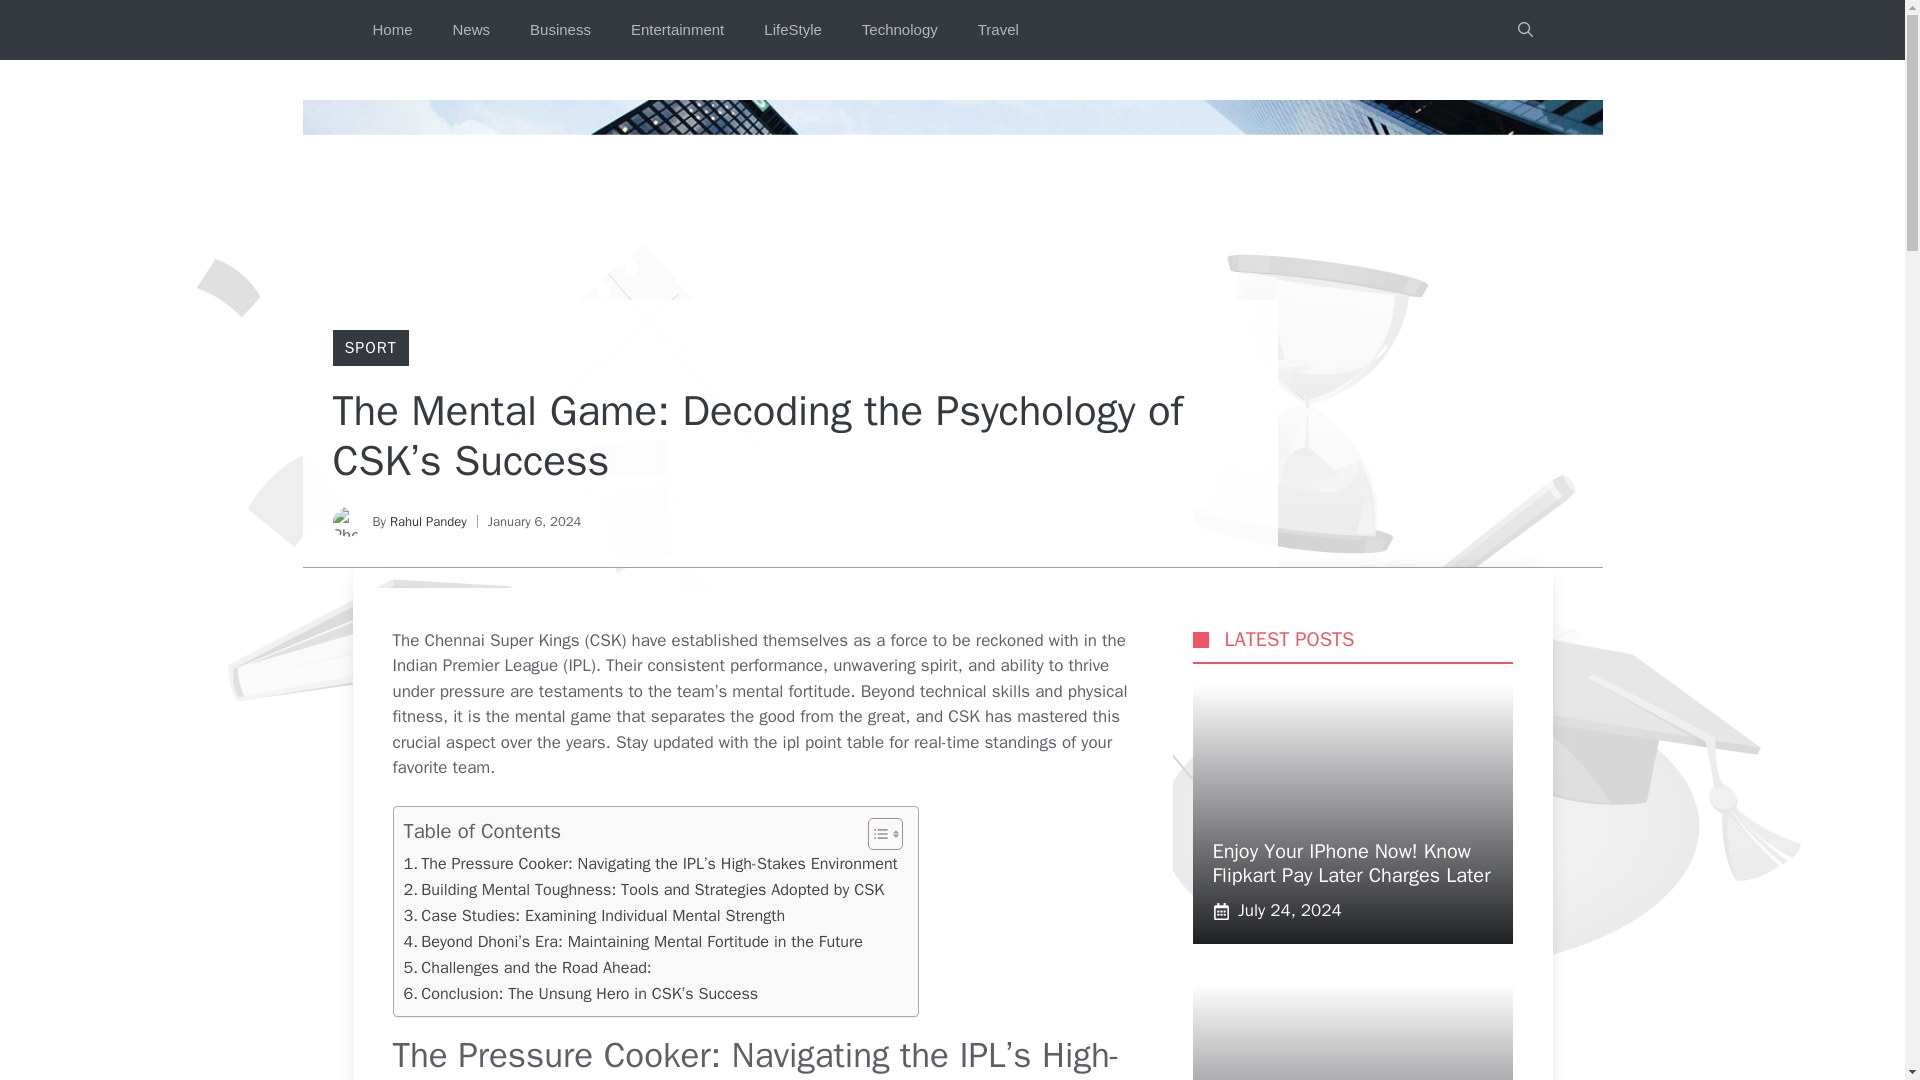 The width and height of the screenshot is (1920, 1080). I want to click on Rahul Pandey, so click(428, 522).